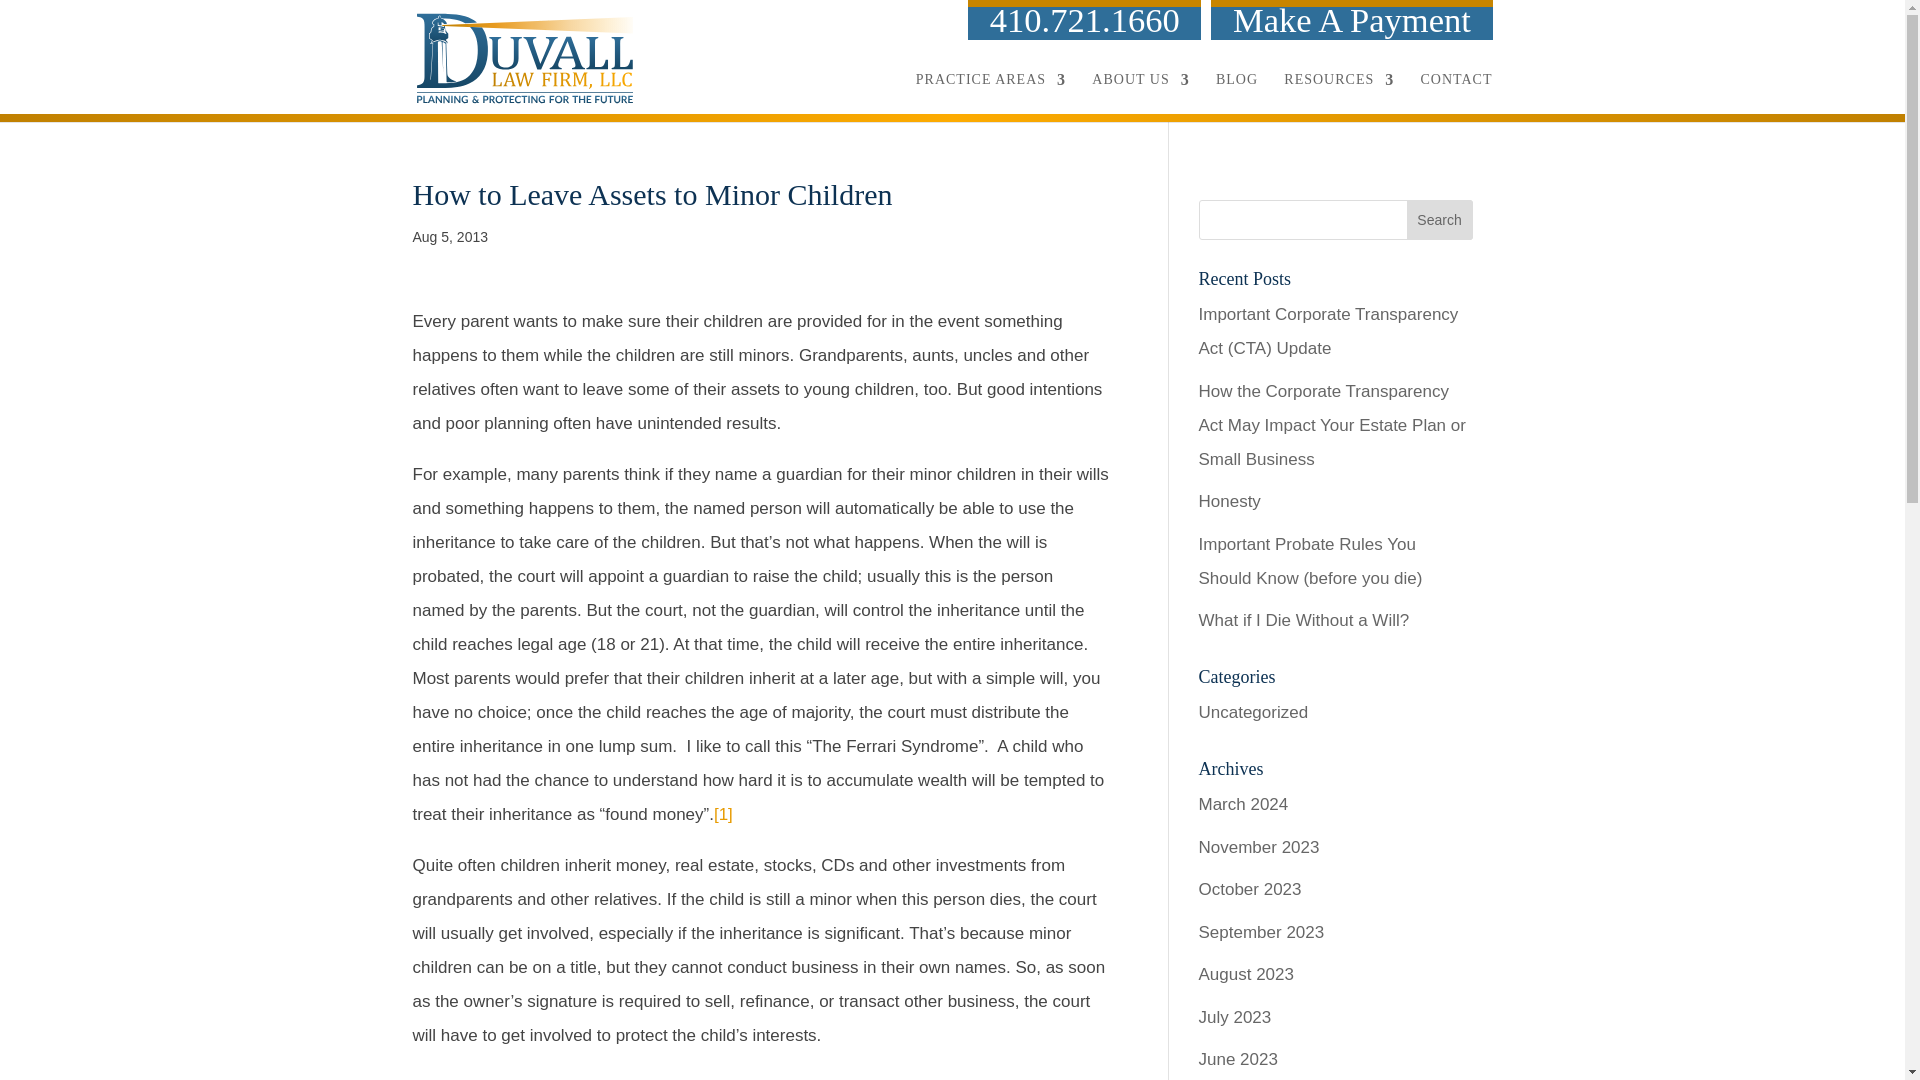 This screenshot has width=1920, height=1080. What do you see at coordinates (1456, 84) in the screenshot?
I see `CONTACT` at bounding box center [1456, 84].